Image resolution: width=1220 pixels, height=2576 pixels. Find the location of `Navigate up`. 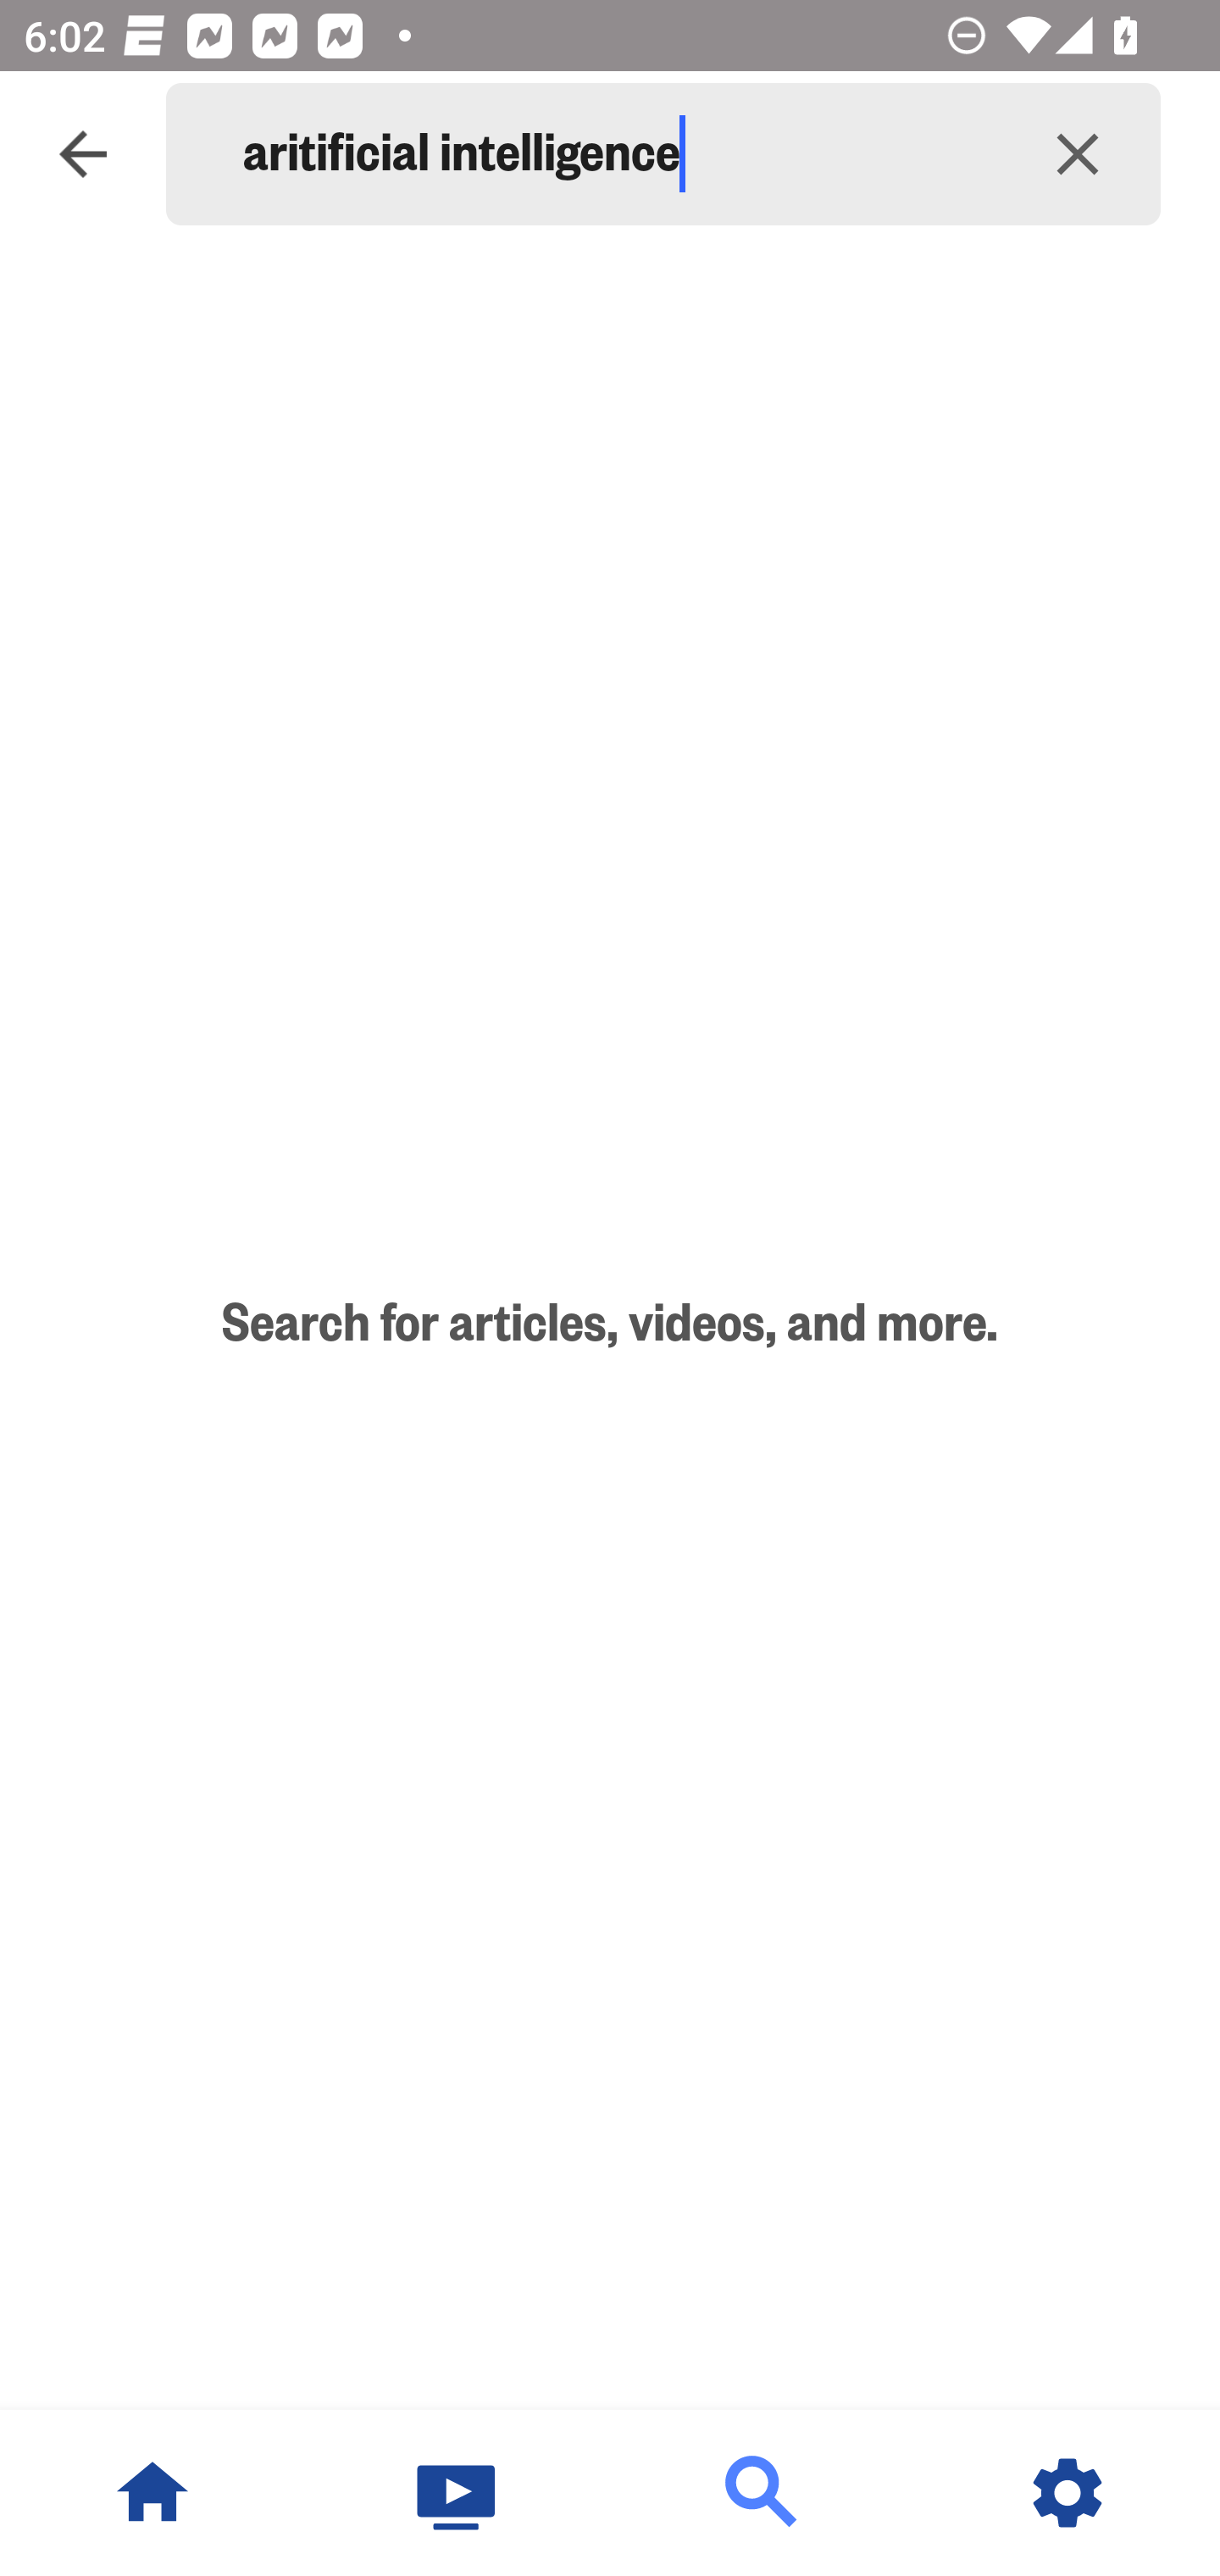

Navigate up is located at coordinates (83, 154).